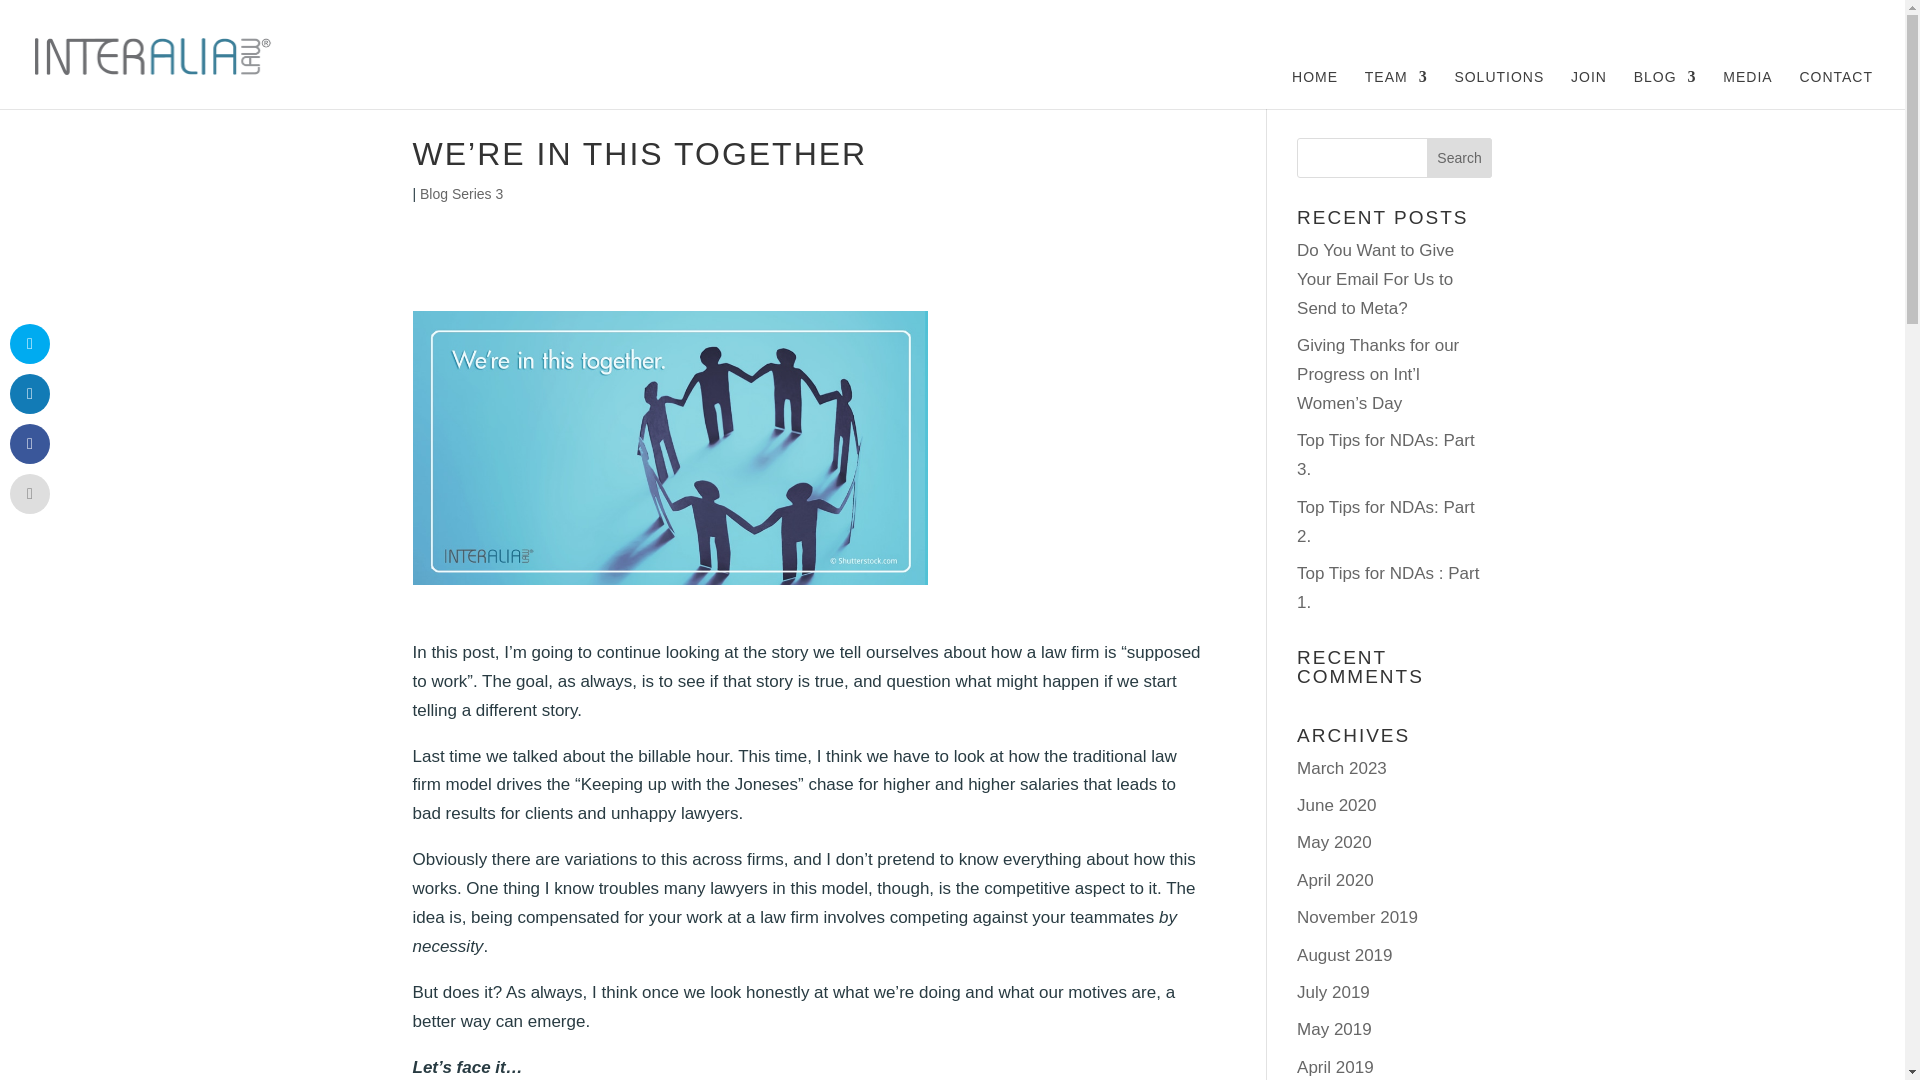 The image size is (1920, 1080). I want to click on Search, so click(1460, 158).